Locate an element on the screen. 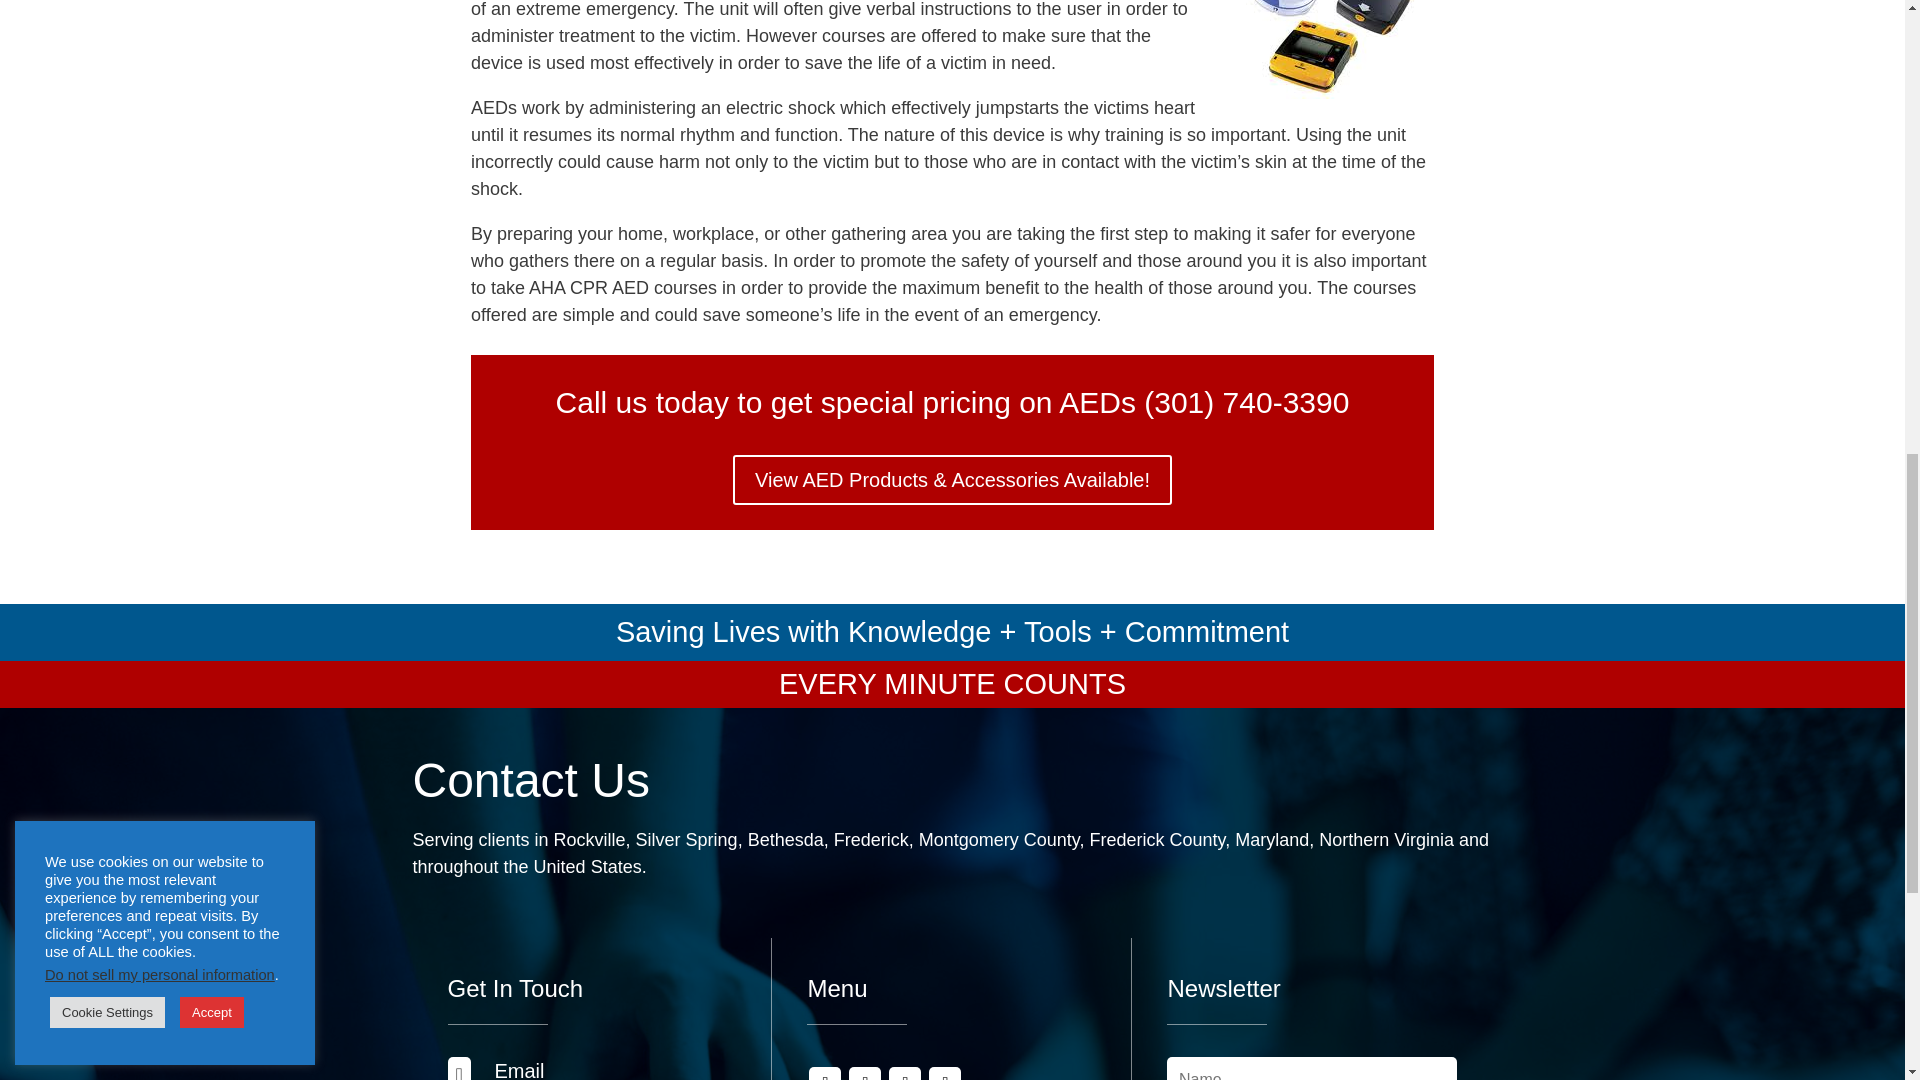 The image size is (1920, 1080). Follow on LinkedIn is located at coordinates (904, 1074).